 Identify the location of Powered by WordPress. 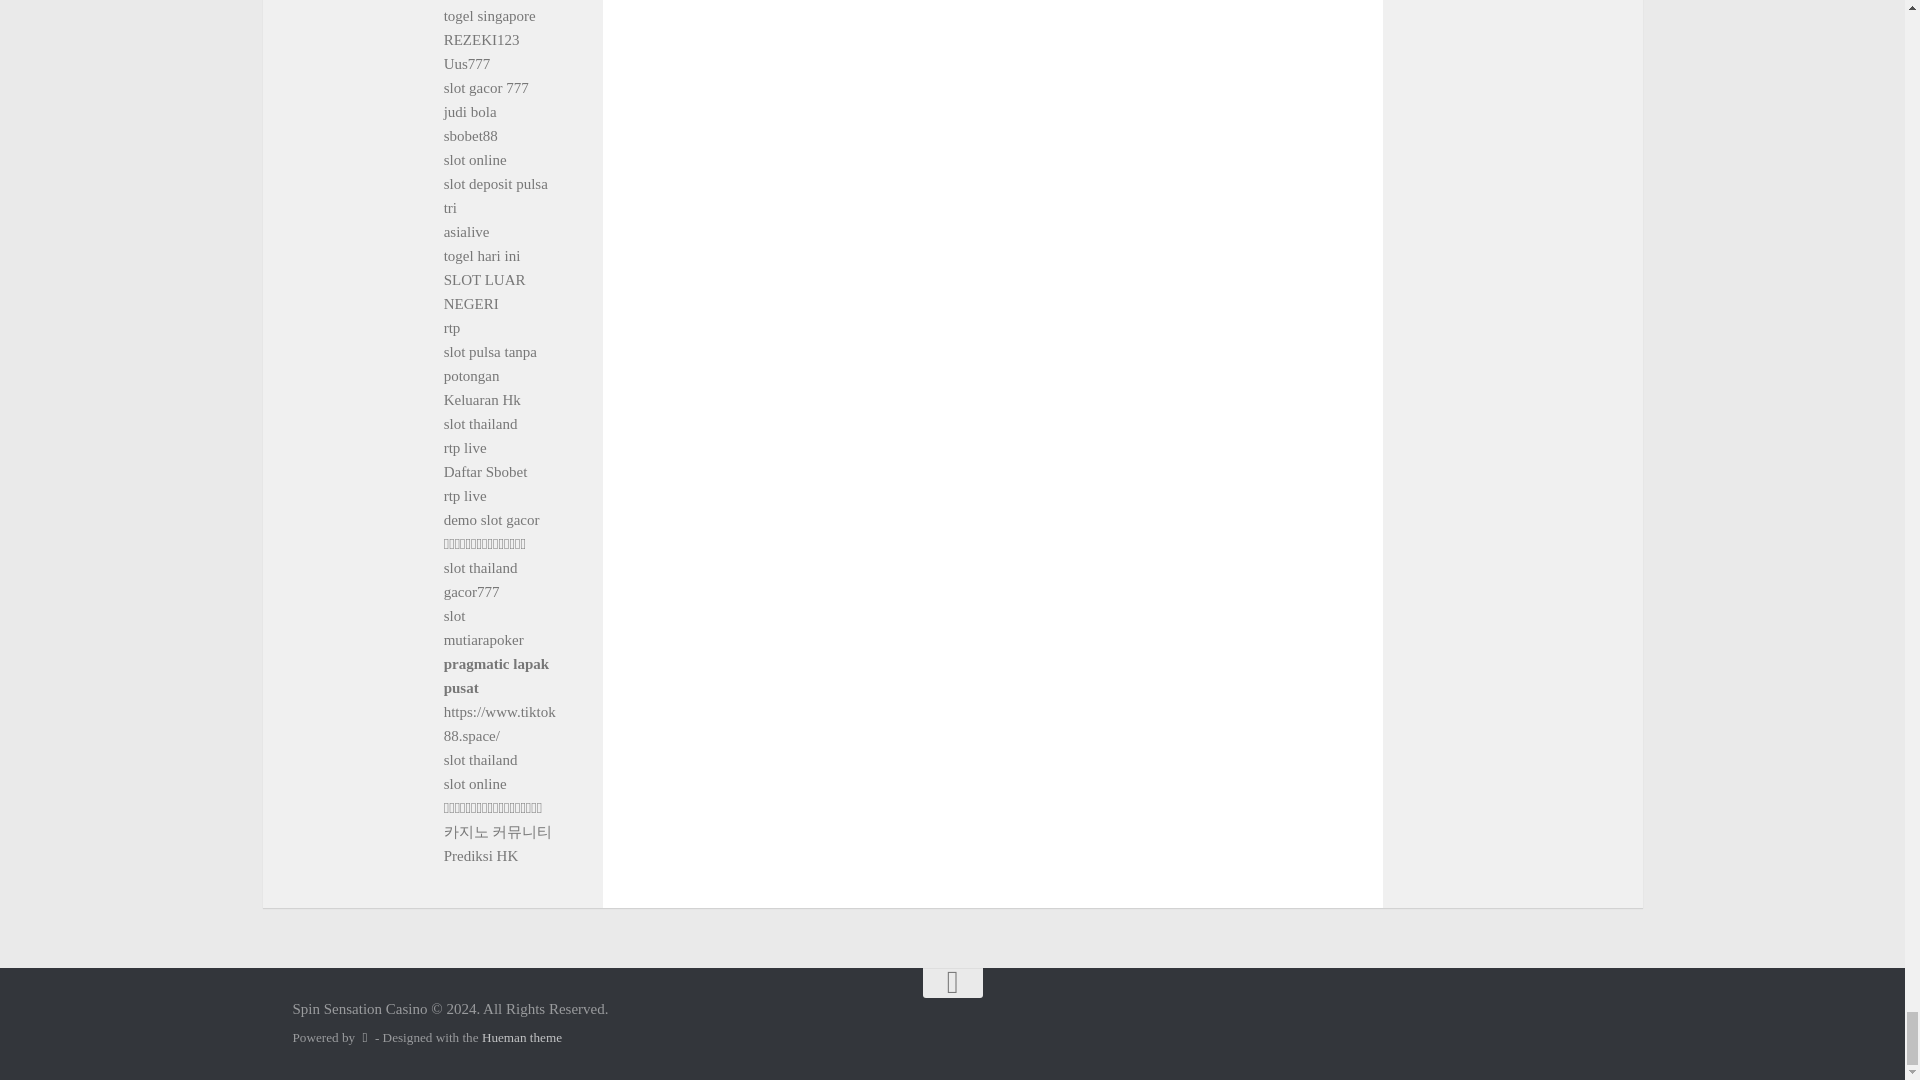
(364, 1038).